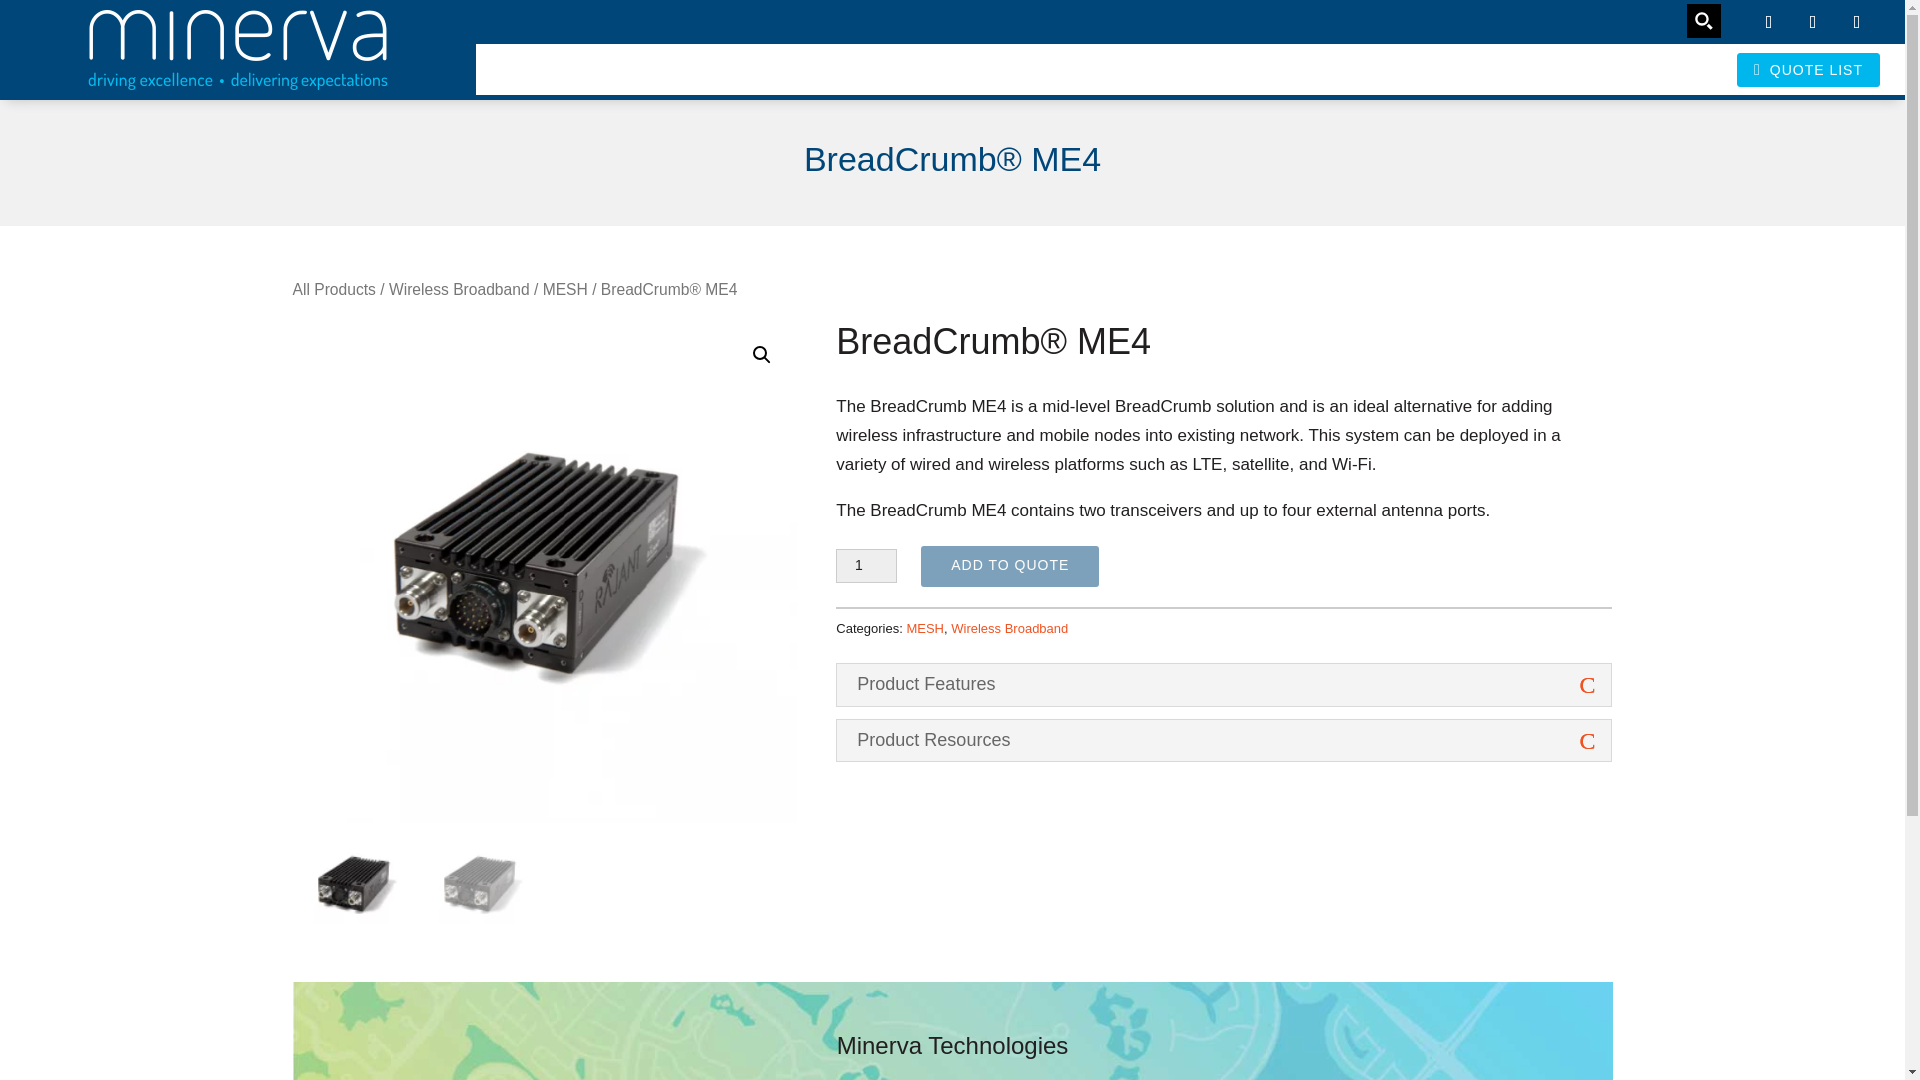  Describe the element at coordinates (1278, 68) in the screenshot. I see `VENDORS` at that location.